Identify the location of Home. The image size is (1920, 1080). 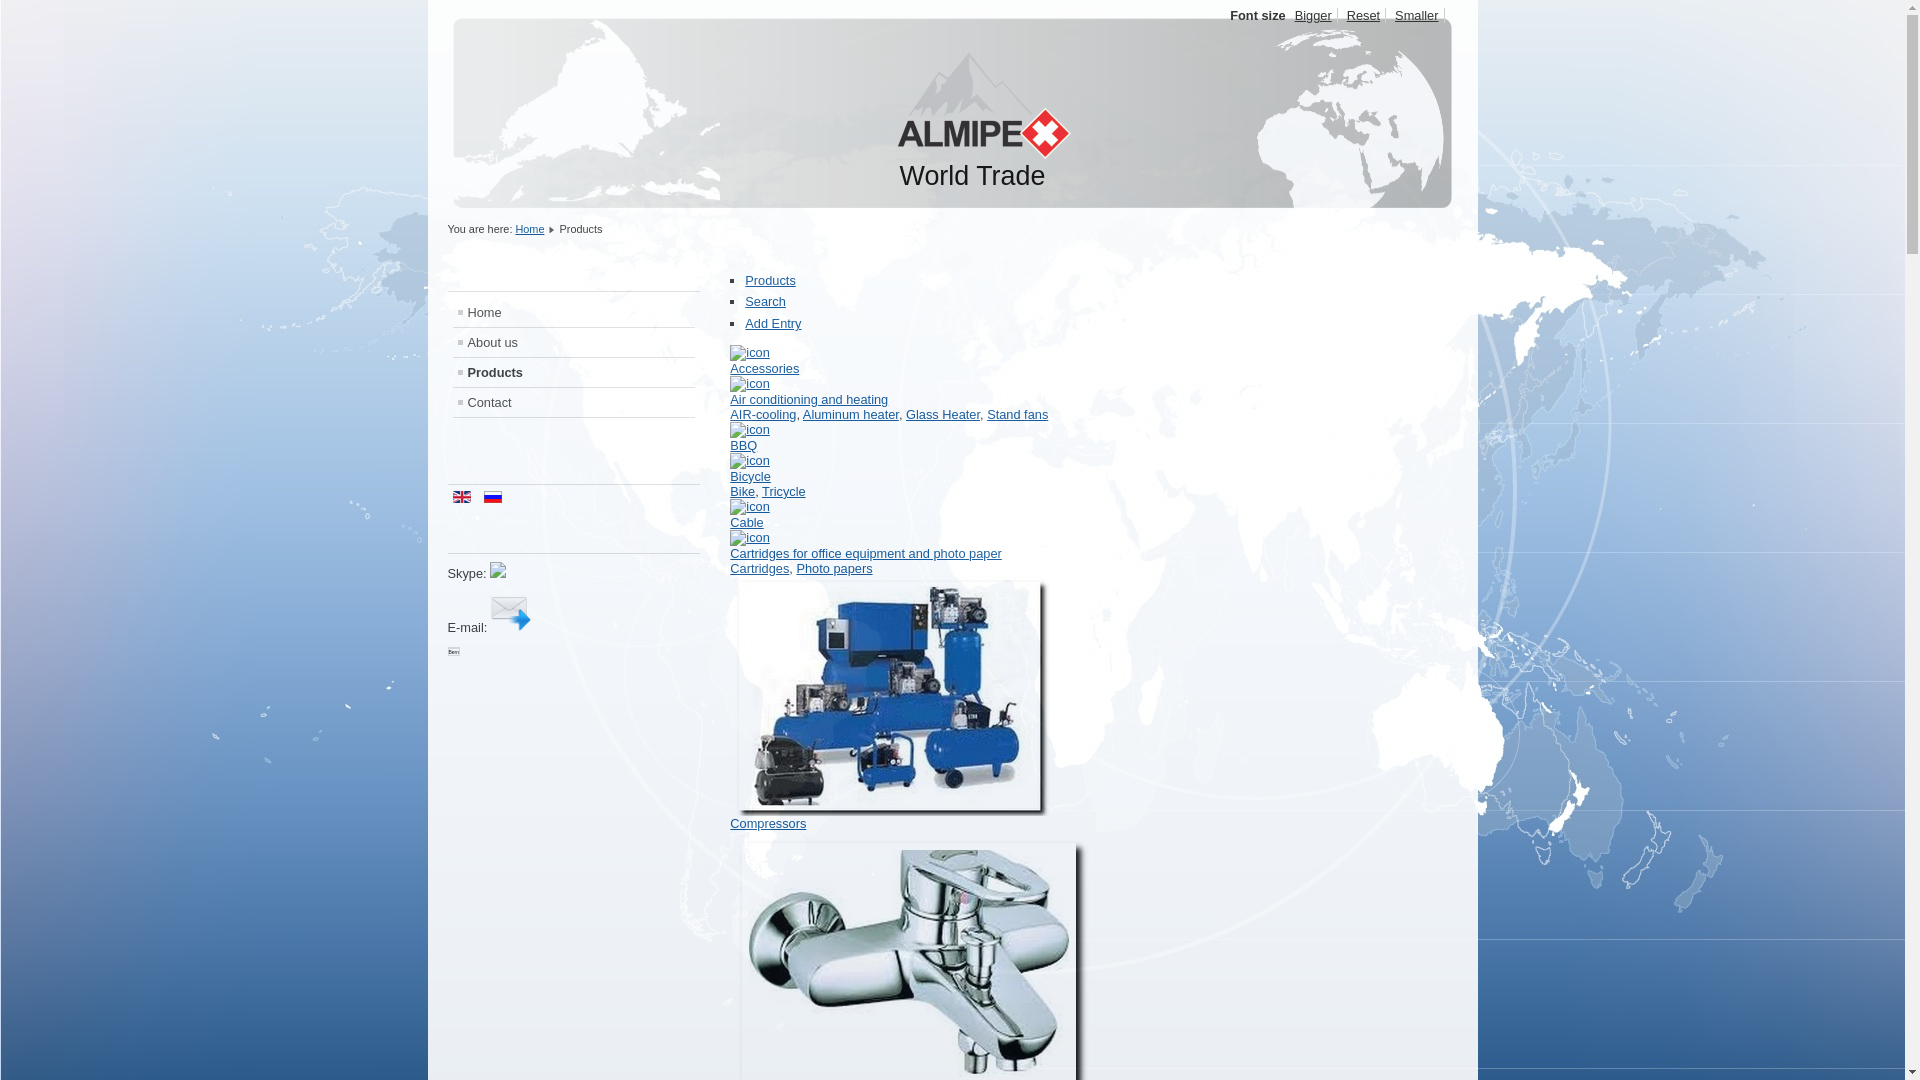
(574, 312).